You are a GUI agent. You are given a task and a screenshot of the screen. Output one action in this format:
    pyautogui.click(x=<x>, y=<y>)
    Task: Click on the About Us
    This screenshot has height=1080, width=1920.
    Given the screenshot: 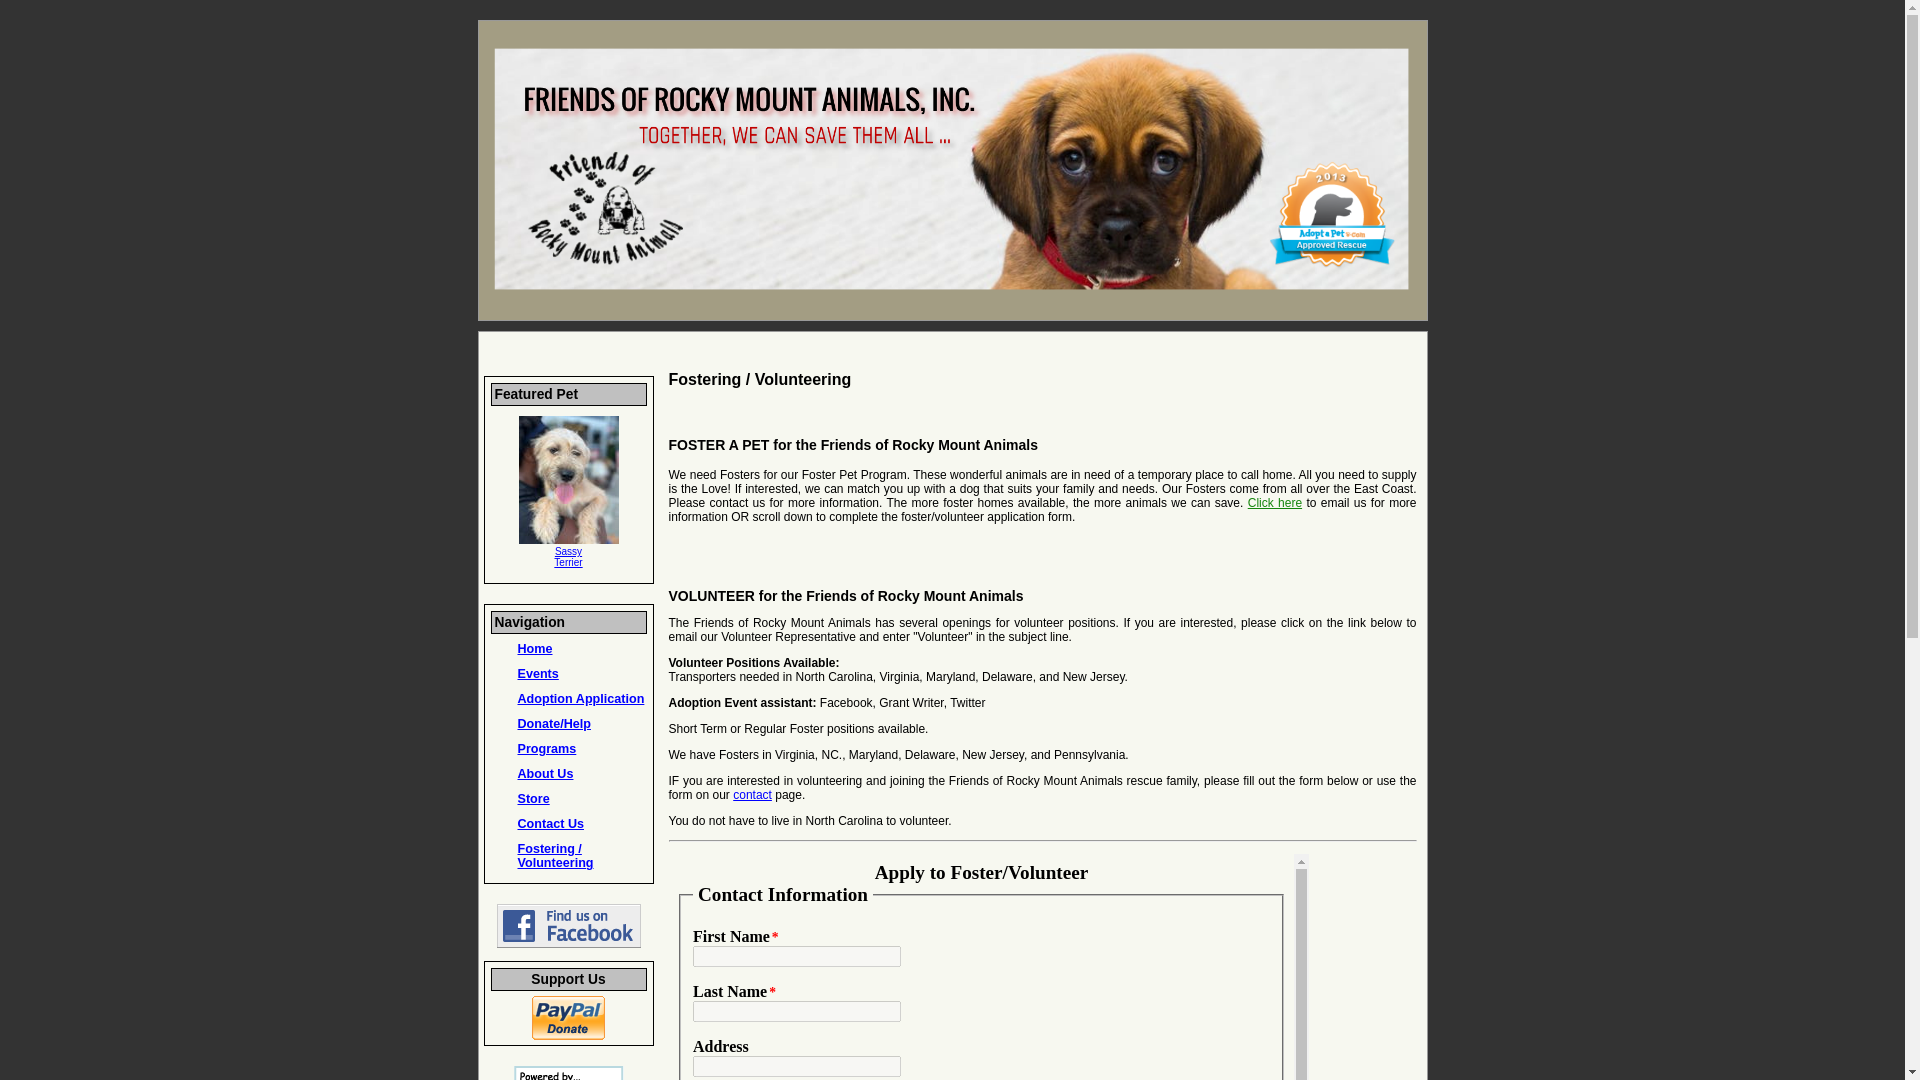 What is the action you would take?
    pyautogui.click(x=1274, y=502)
    